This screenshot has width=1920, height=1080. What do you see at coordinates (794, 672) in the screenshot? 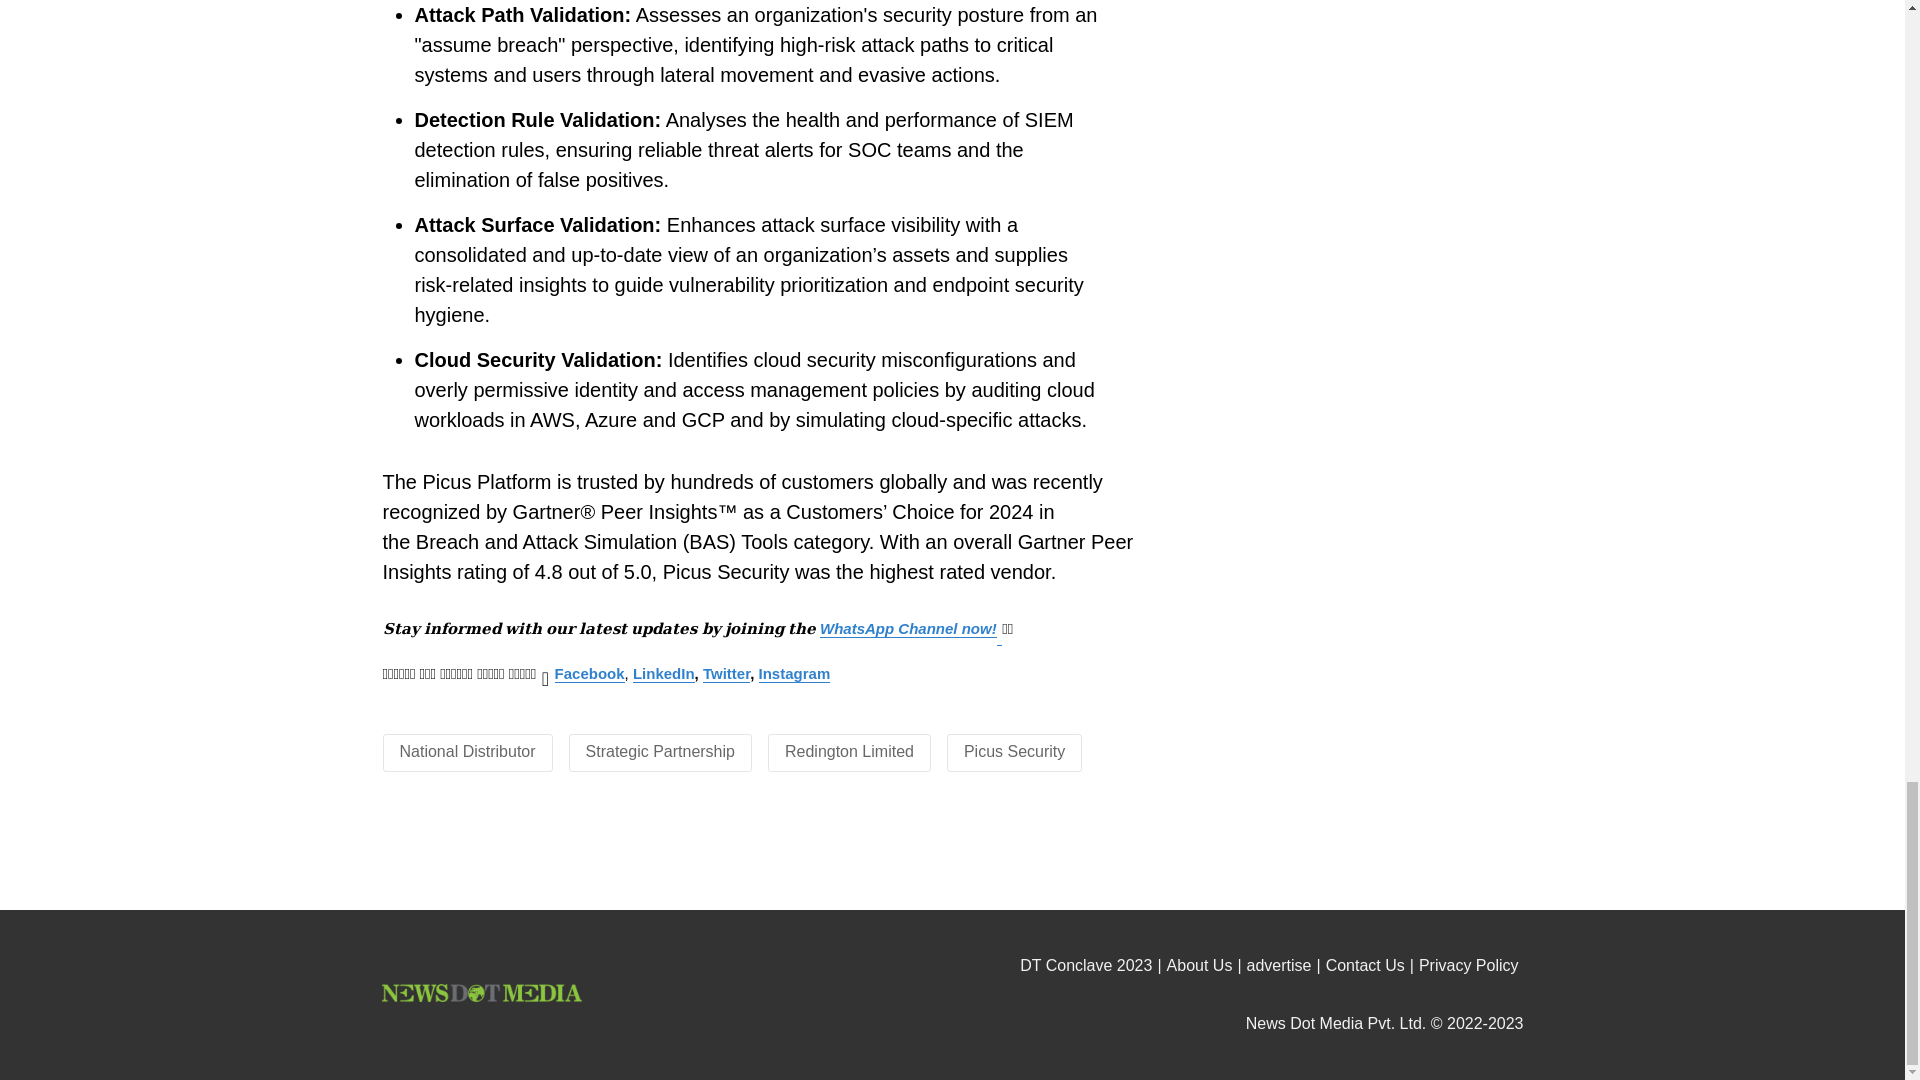
I see `Instagram` at bounding box center [794, 672].